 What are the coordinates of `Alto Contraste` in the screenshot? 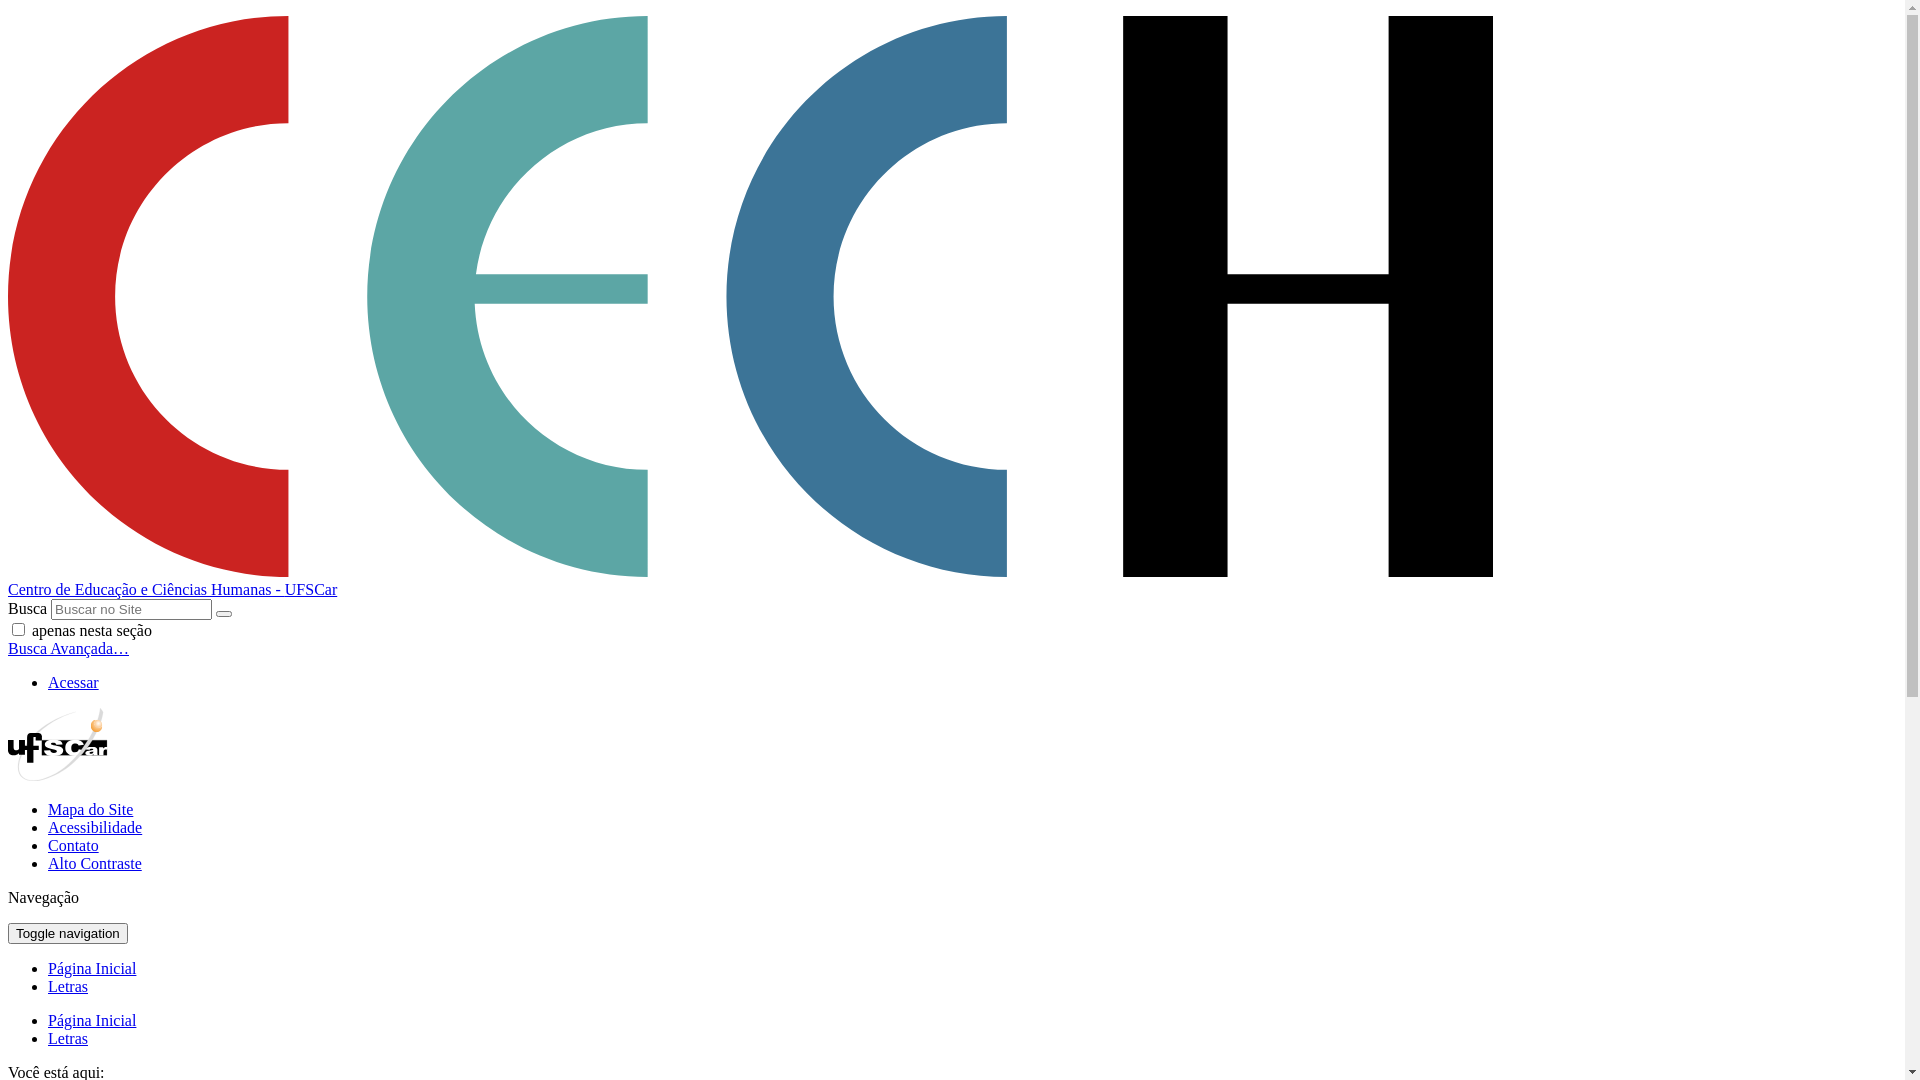 It's located at (95, 864).